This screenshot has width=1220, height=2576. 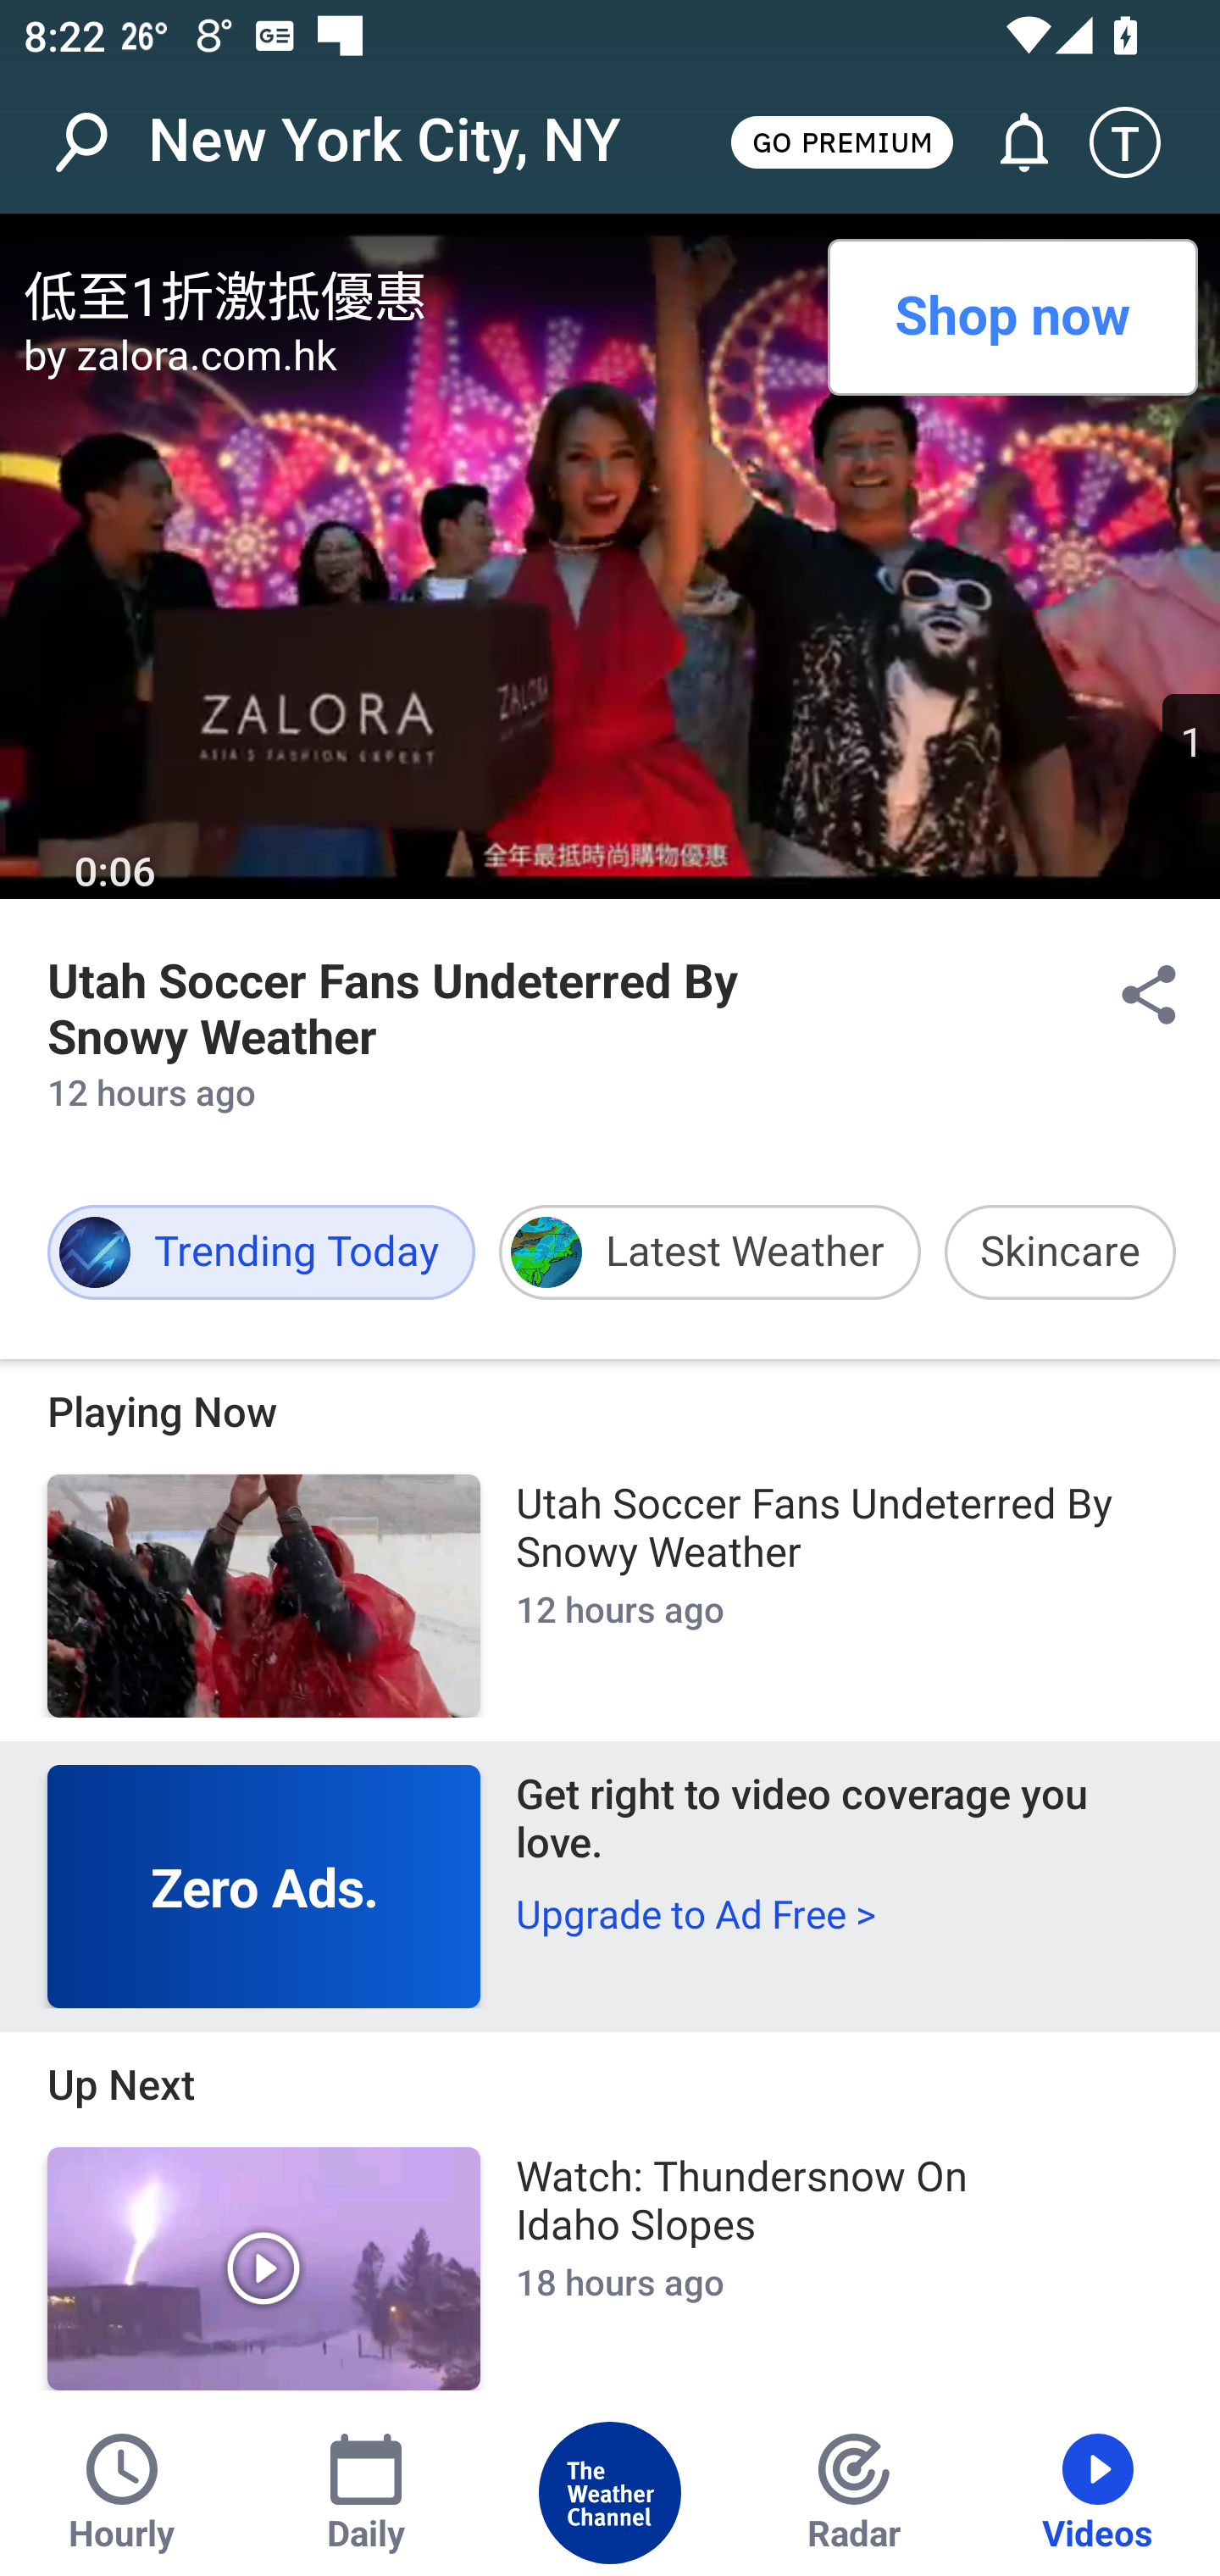 What do you see at coordinates (710, 1252) in the screenshot?
I see `Latest Weather` at bounding box center [710, 1252].